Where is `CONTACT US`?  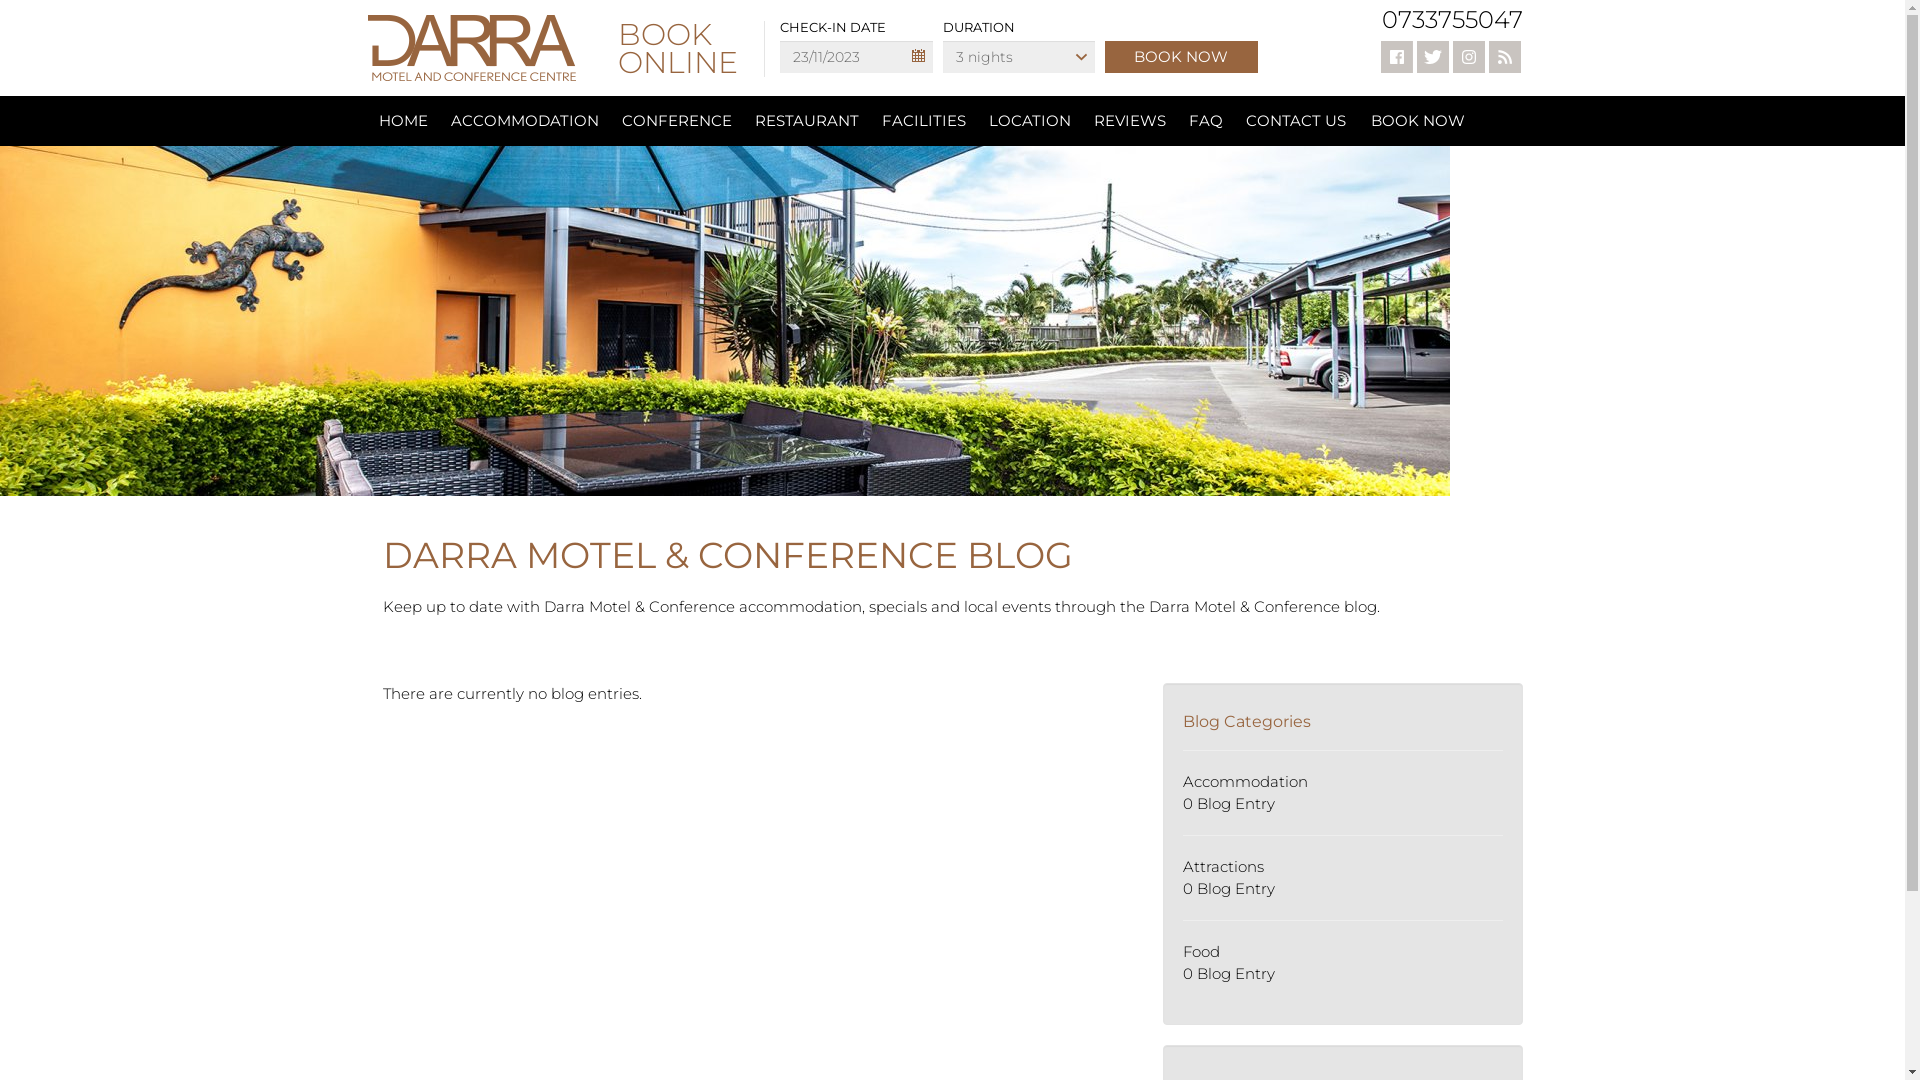 CONTACT US is located at coordinates (1295, 121).